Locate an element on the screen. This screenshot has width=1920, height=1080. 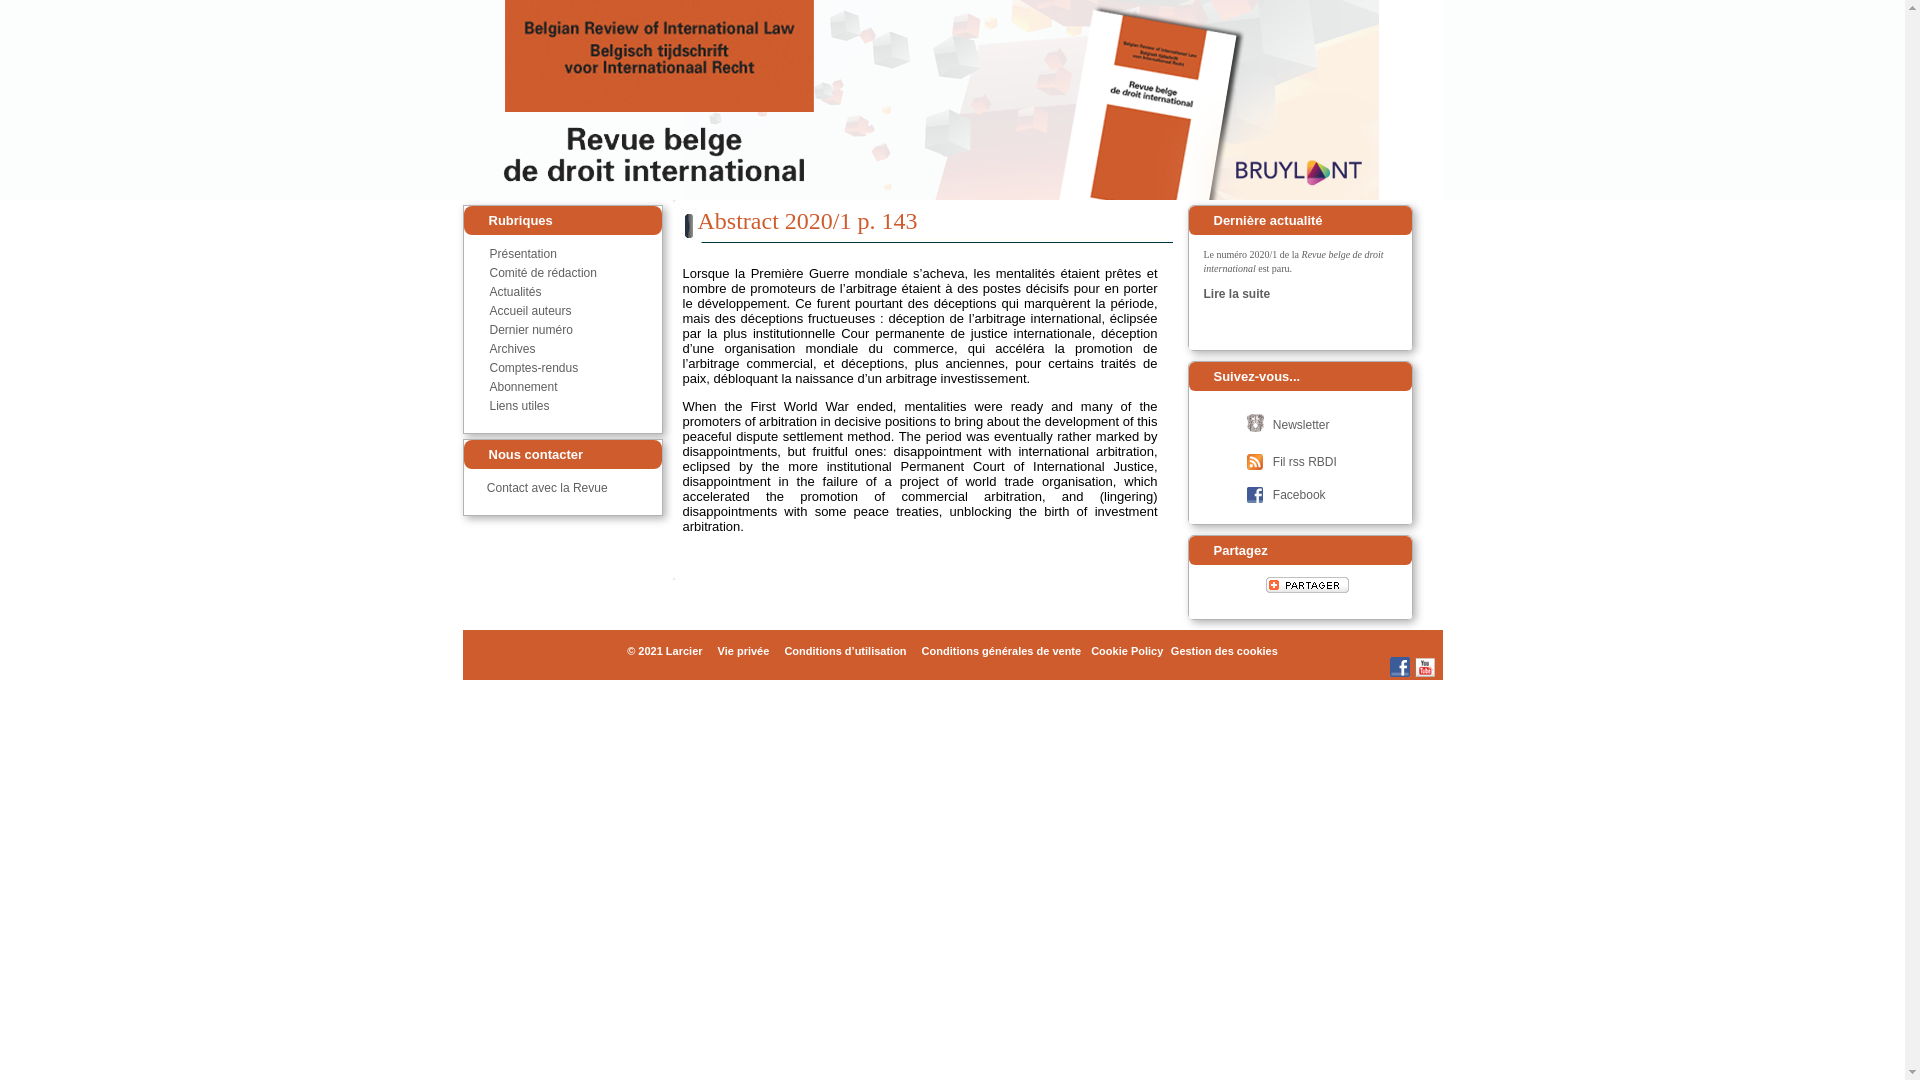
Newsletter is located at coordinates (1302, 425).